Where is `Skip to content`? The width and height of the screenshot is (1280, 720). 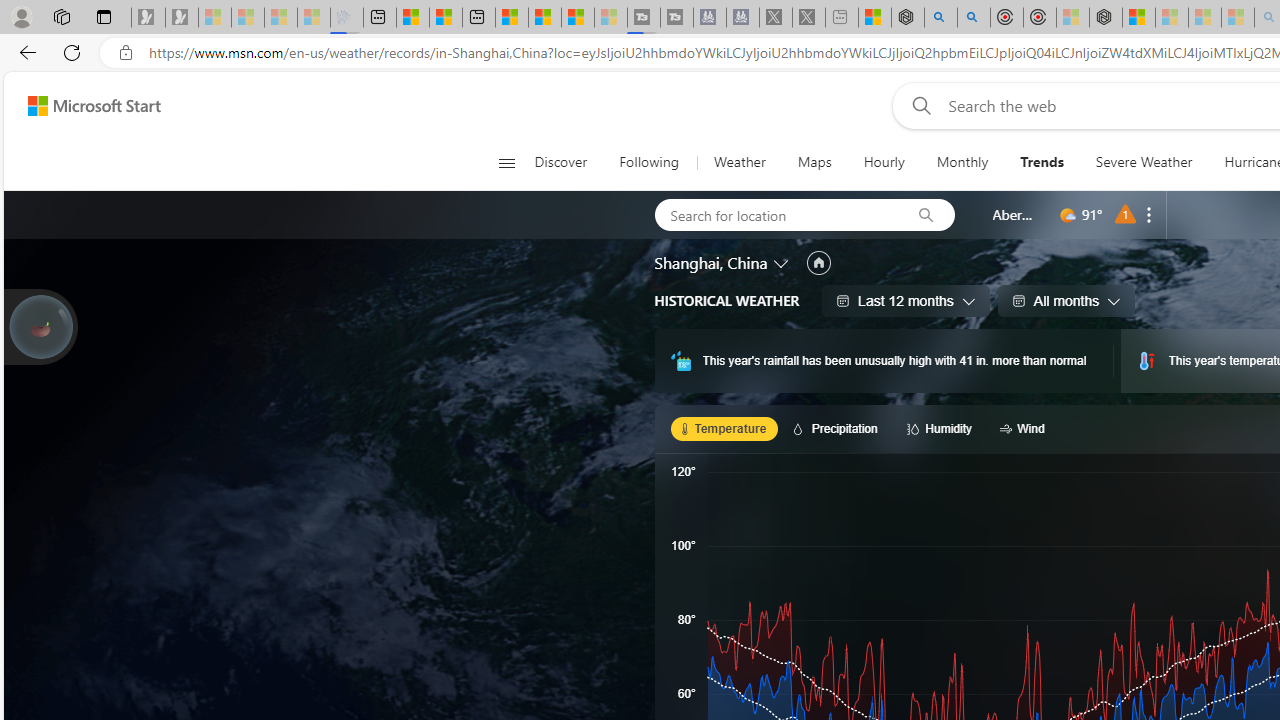
Skip to content is located at coordinates (86, 106).